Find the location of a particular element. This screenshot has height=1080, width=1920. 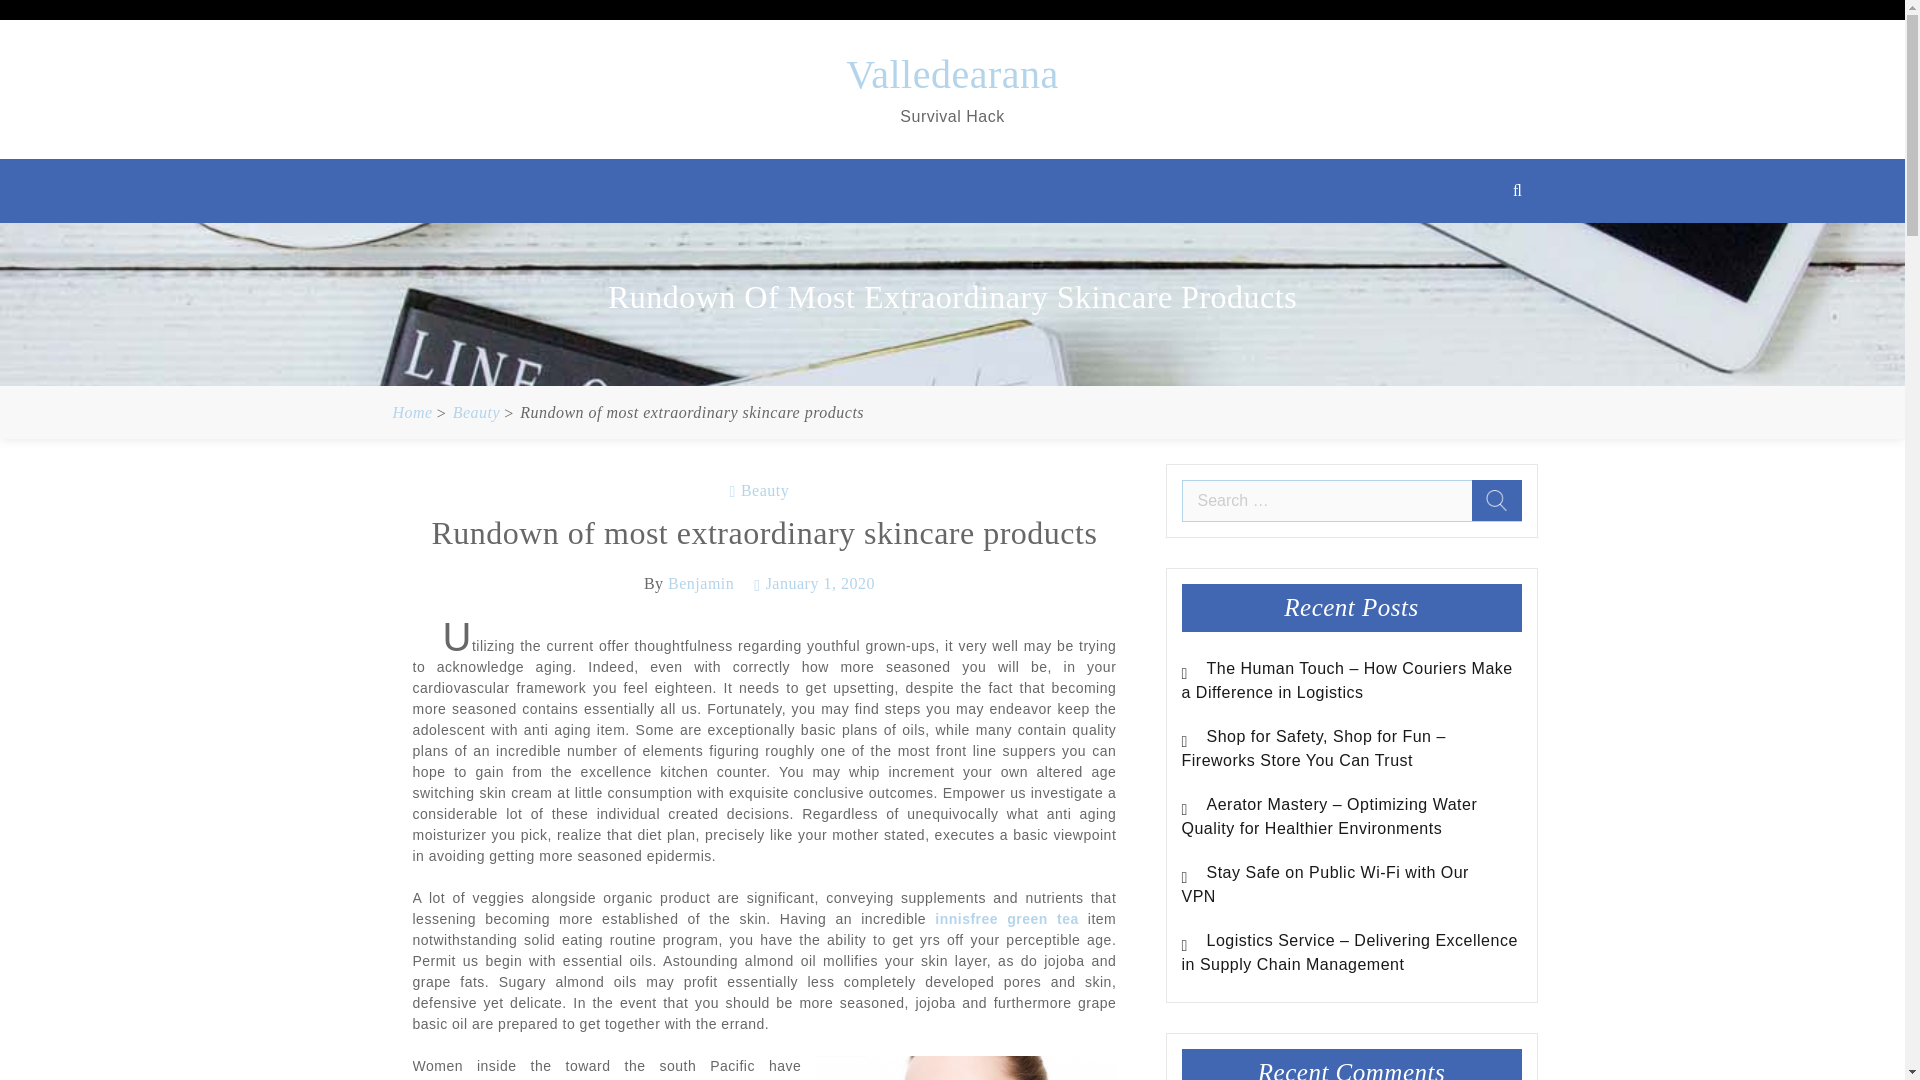

Beauty is located at coordinates (476, 412).